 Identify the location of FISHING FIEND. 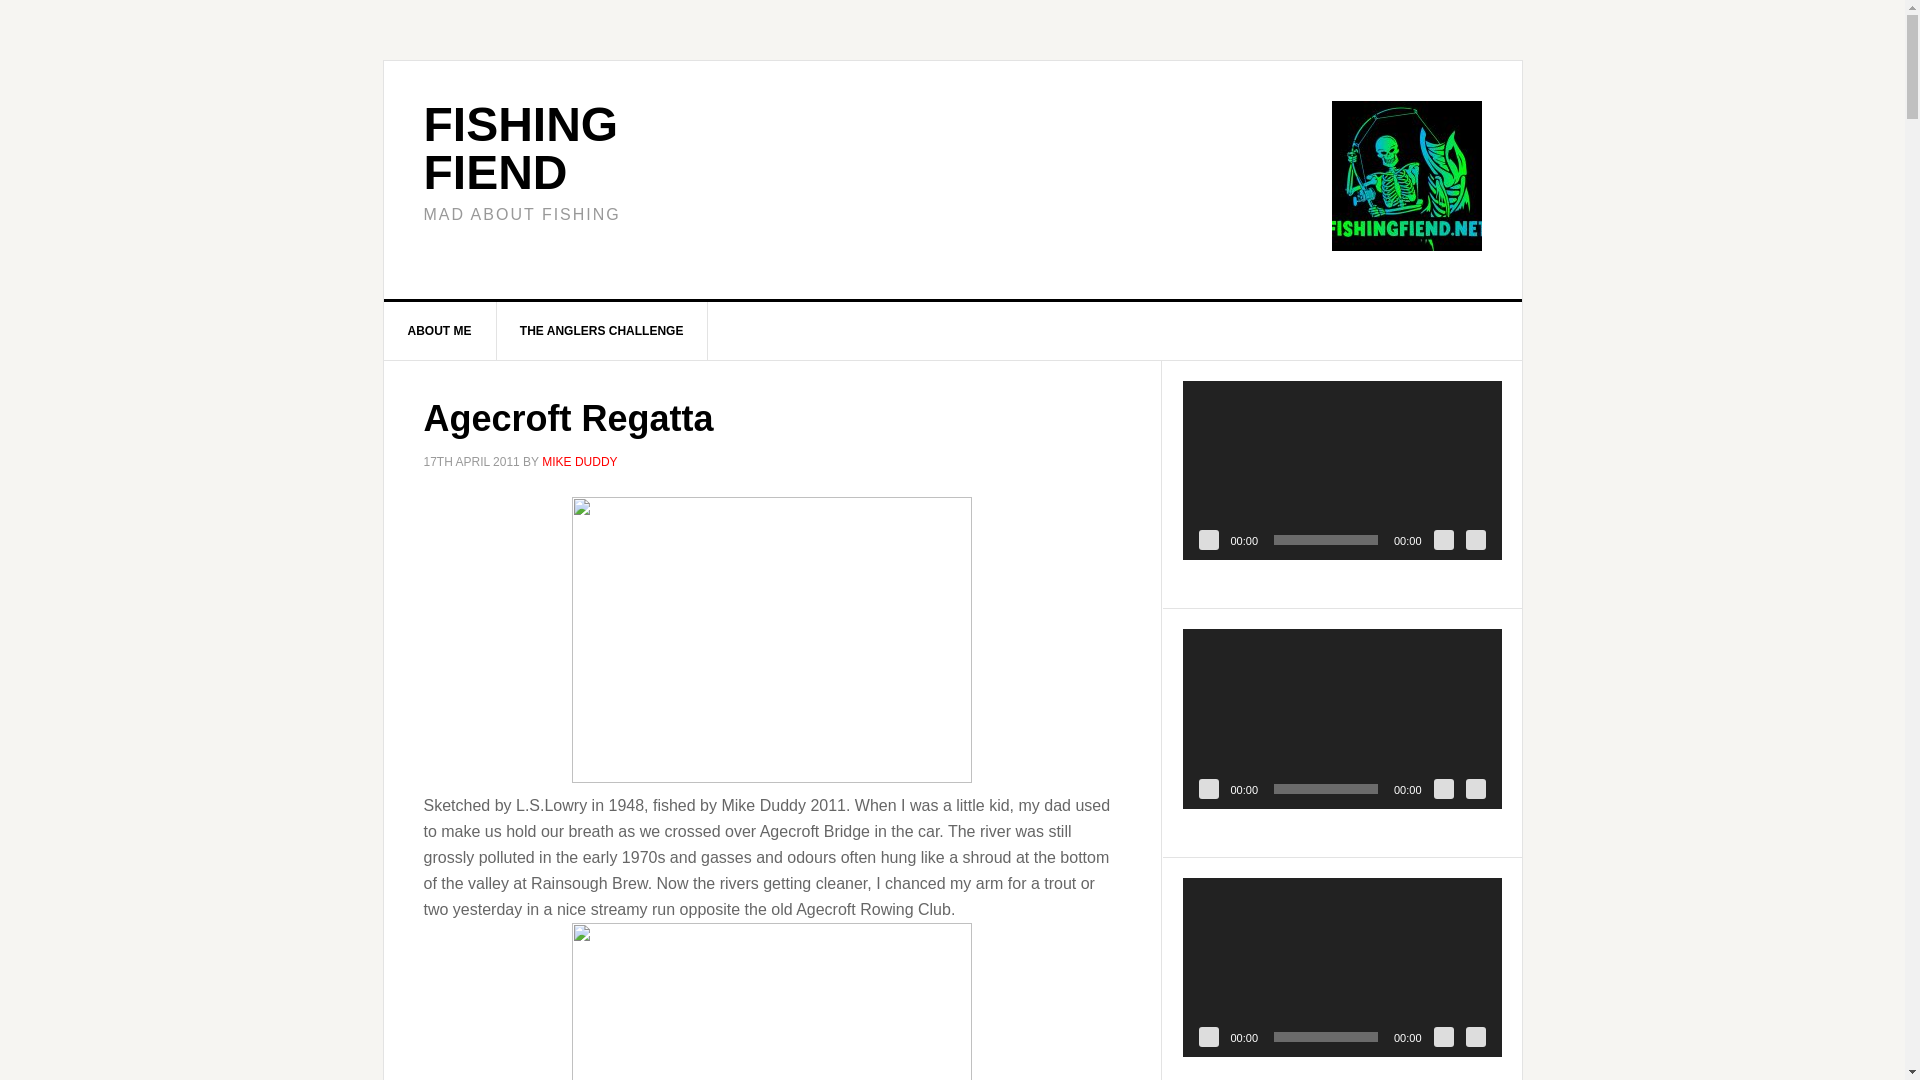
(521, 148).